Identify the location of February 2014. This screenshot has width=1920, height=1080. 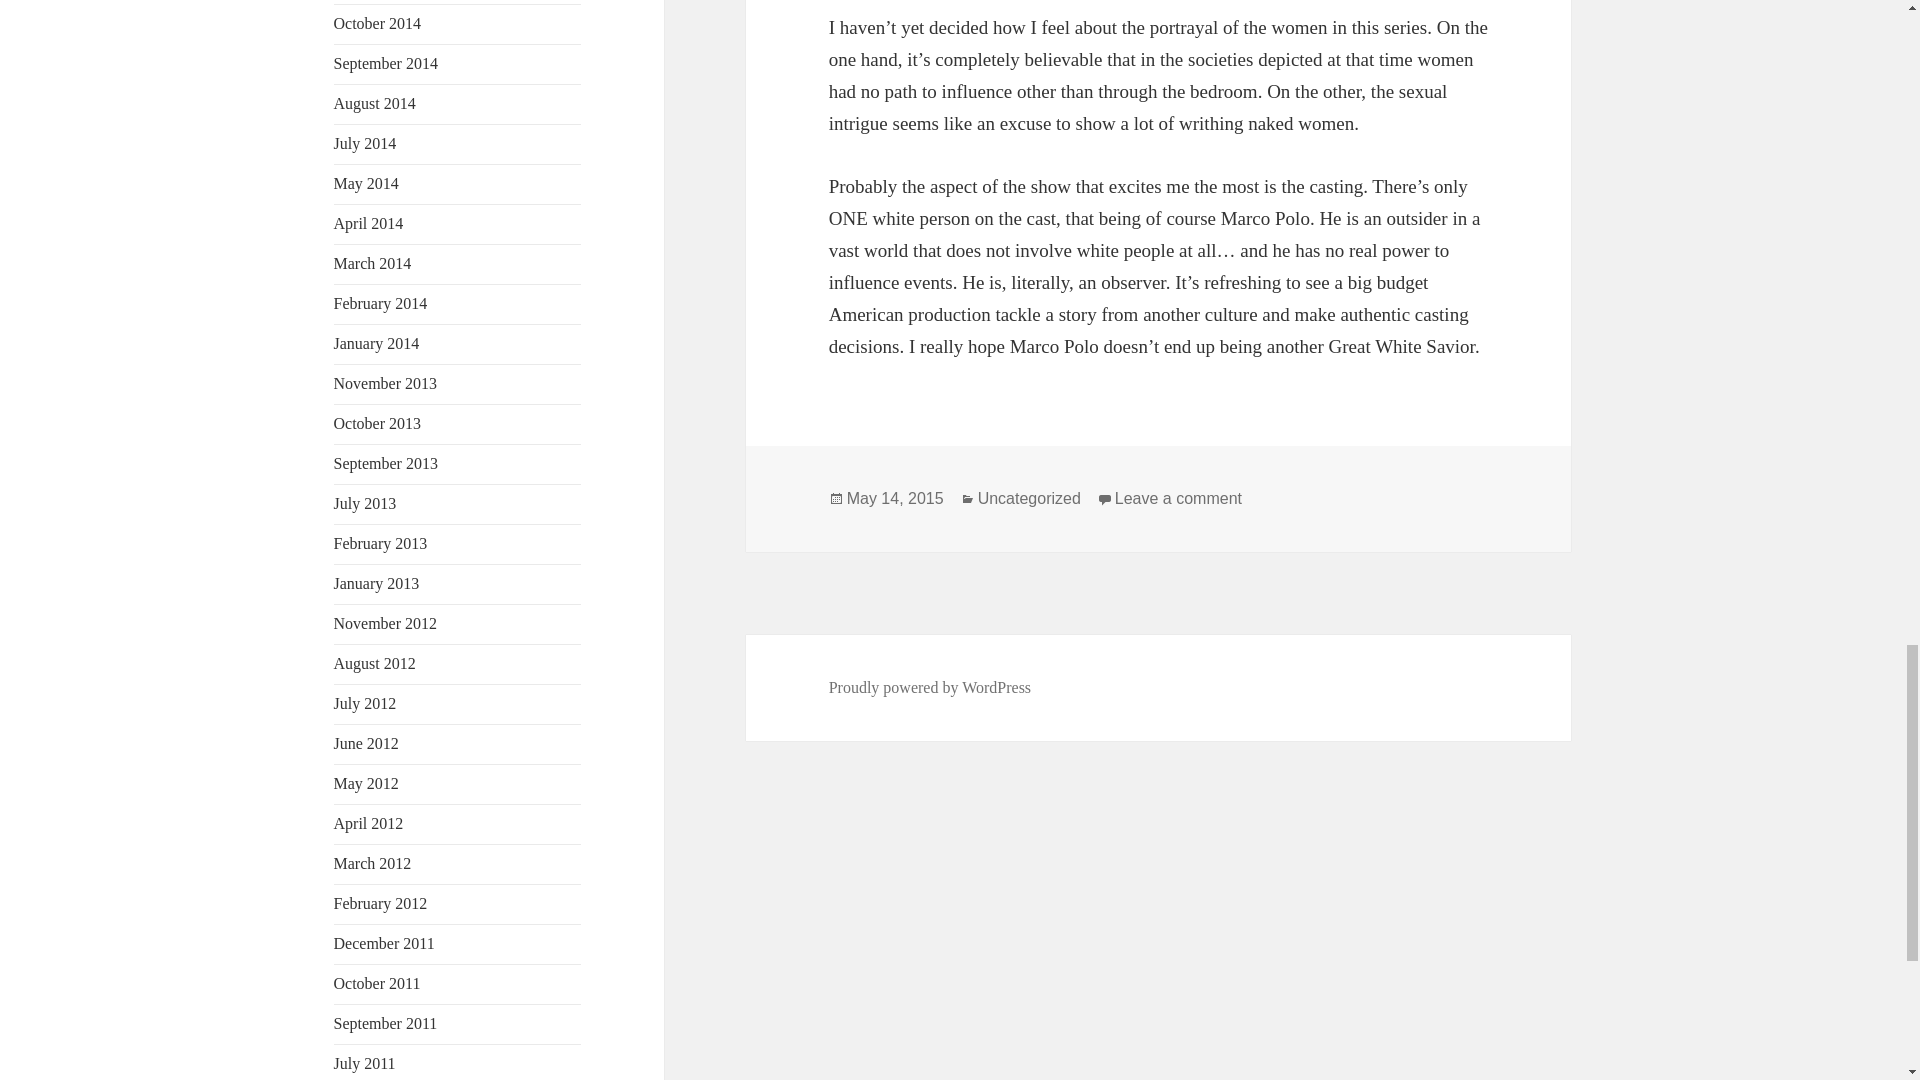
(381, 303).